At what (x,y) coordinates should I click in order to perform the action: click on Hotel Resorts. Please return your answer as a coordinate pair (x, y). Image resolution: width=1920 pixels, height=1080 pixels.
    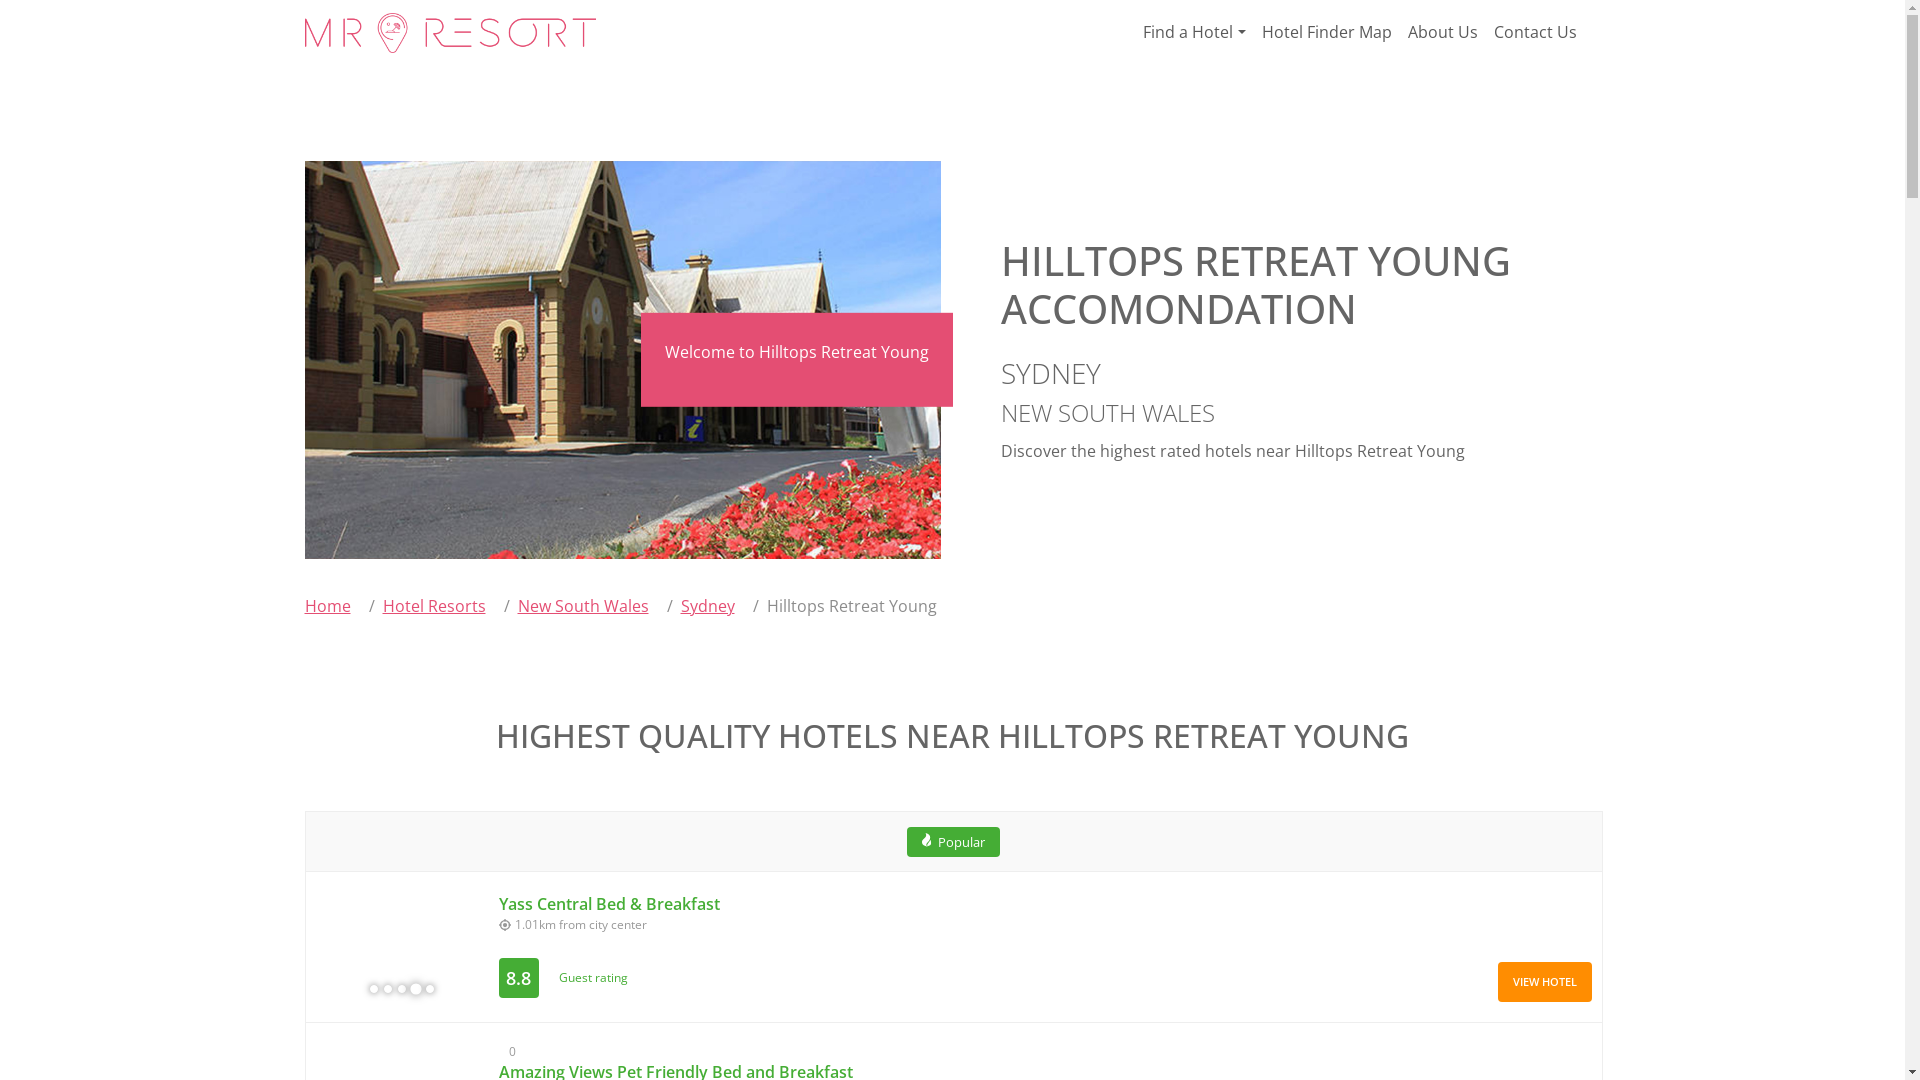
    Looking at the image, I should click on (434, 606).